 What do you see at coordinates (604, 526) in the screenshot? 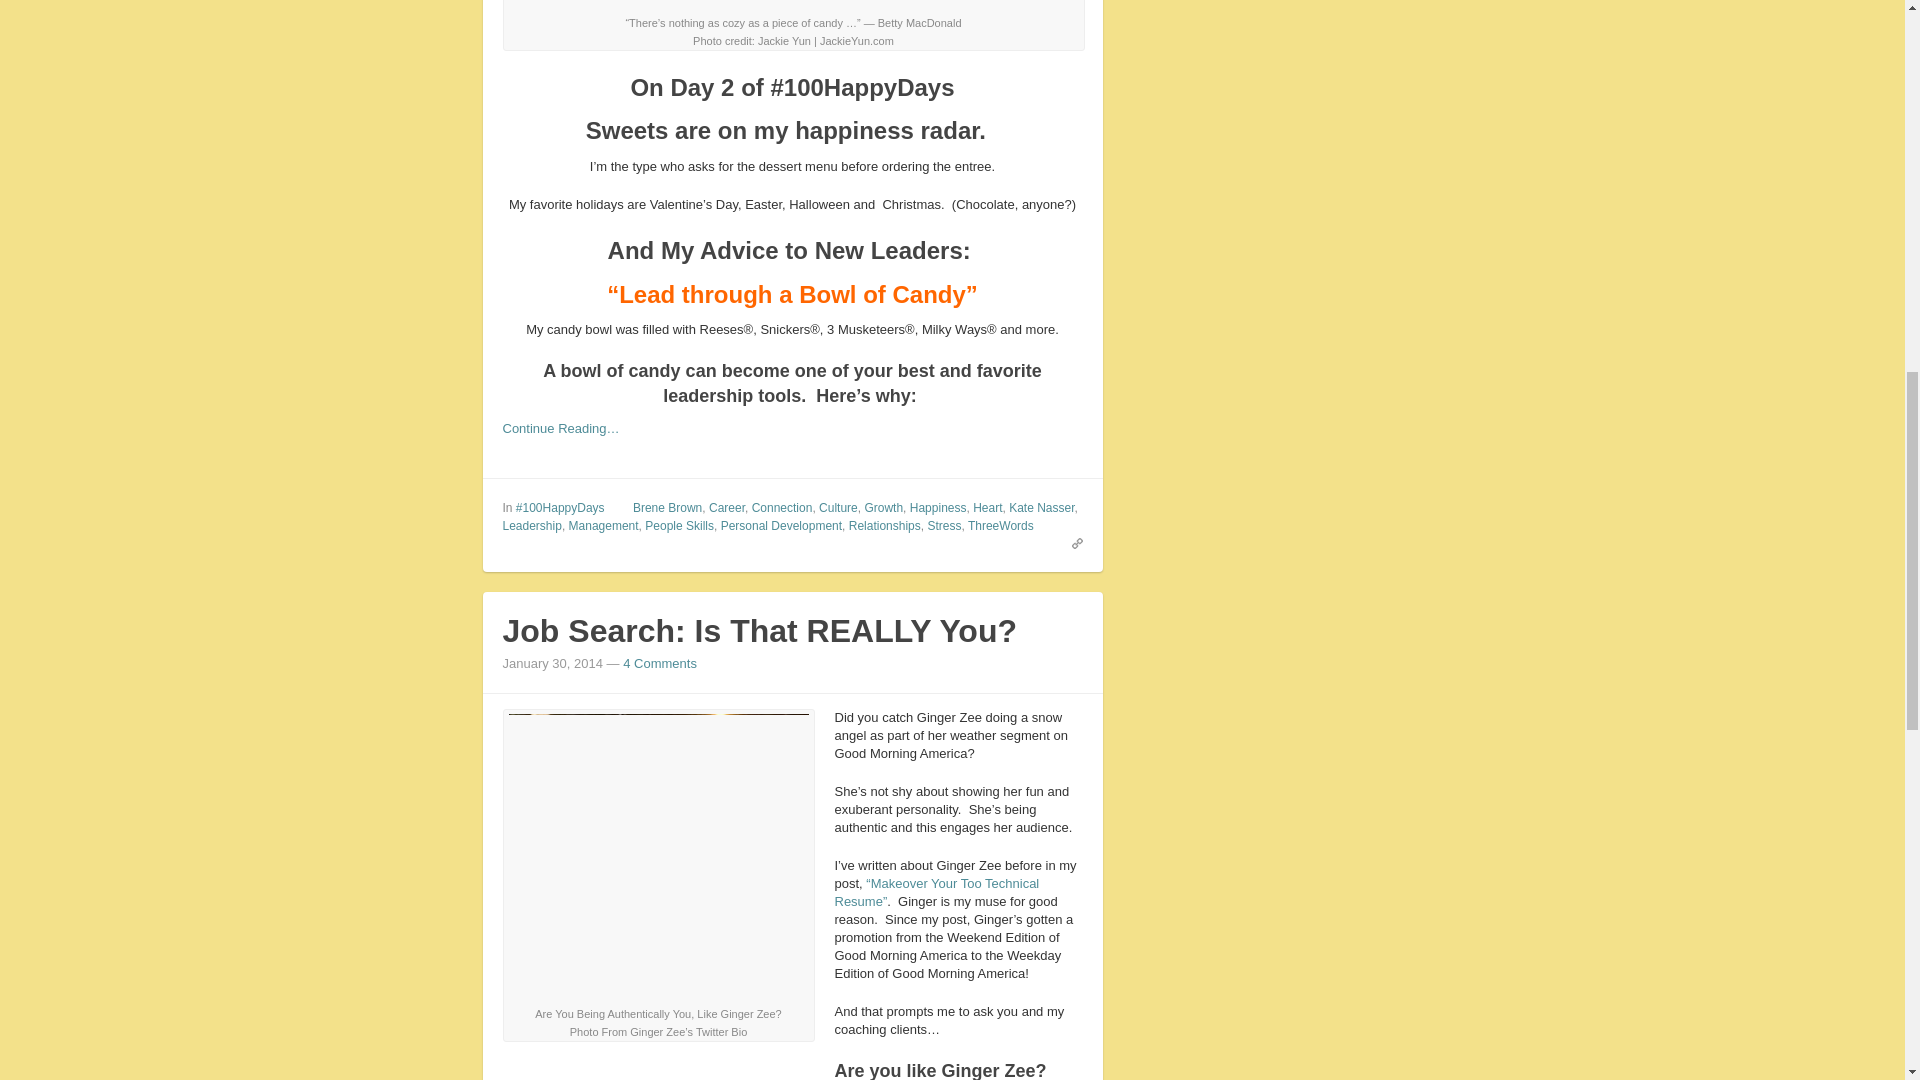
I see `Management` at bounding box center [604, 526].